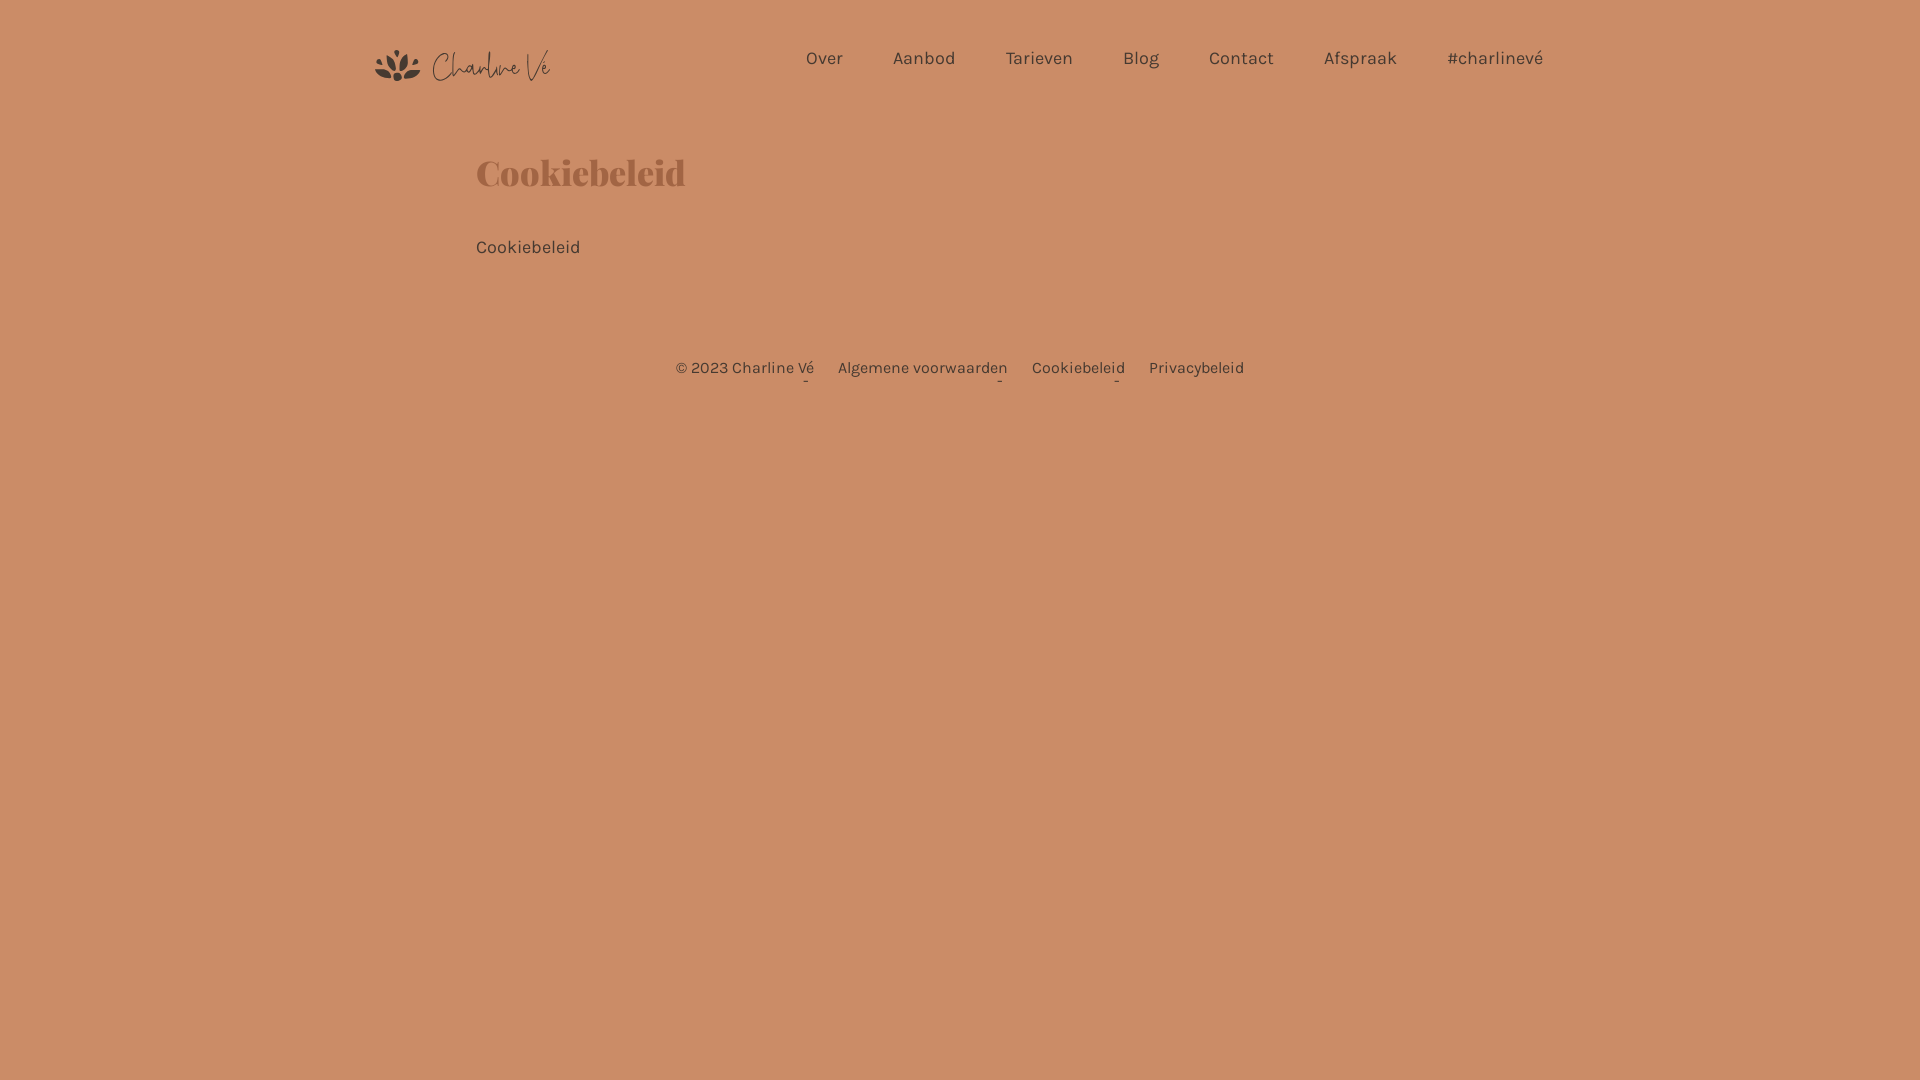 The image size is (1920, 1080). Describe the element at coordinates (824, 58) in the screenshot. I see `Over` at that location.